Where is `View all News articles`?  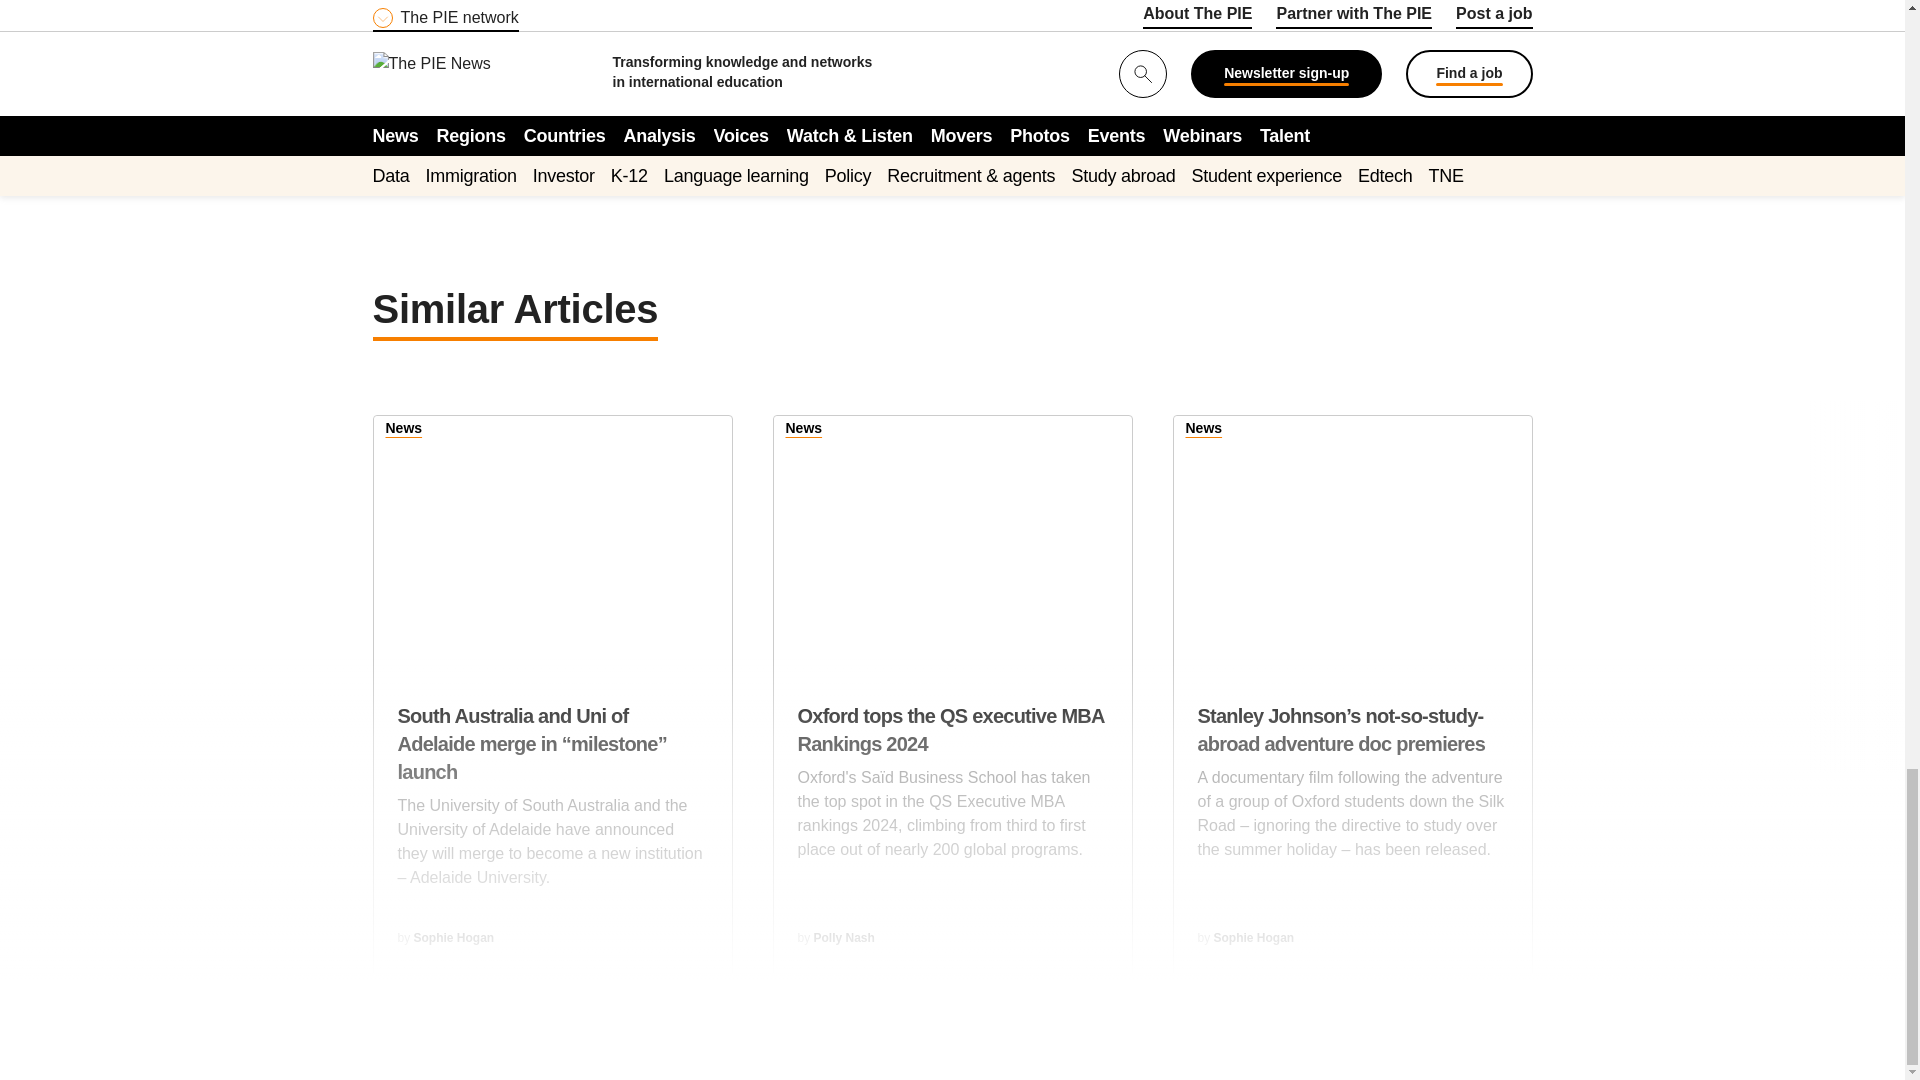 View all News articles is located at coordinates (804, 430).